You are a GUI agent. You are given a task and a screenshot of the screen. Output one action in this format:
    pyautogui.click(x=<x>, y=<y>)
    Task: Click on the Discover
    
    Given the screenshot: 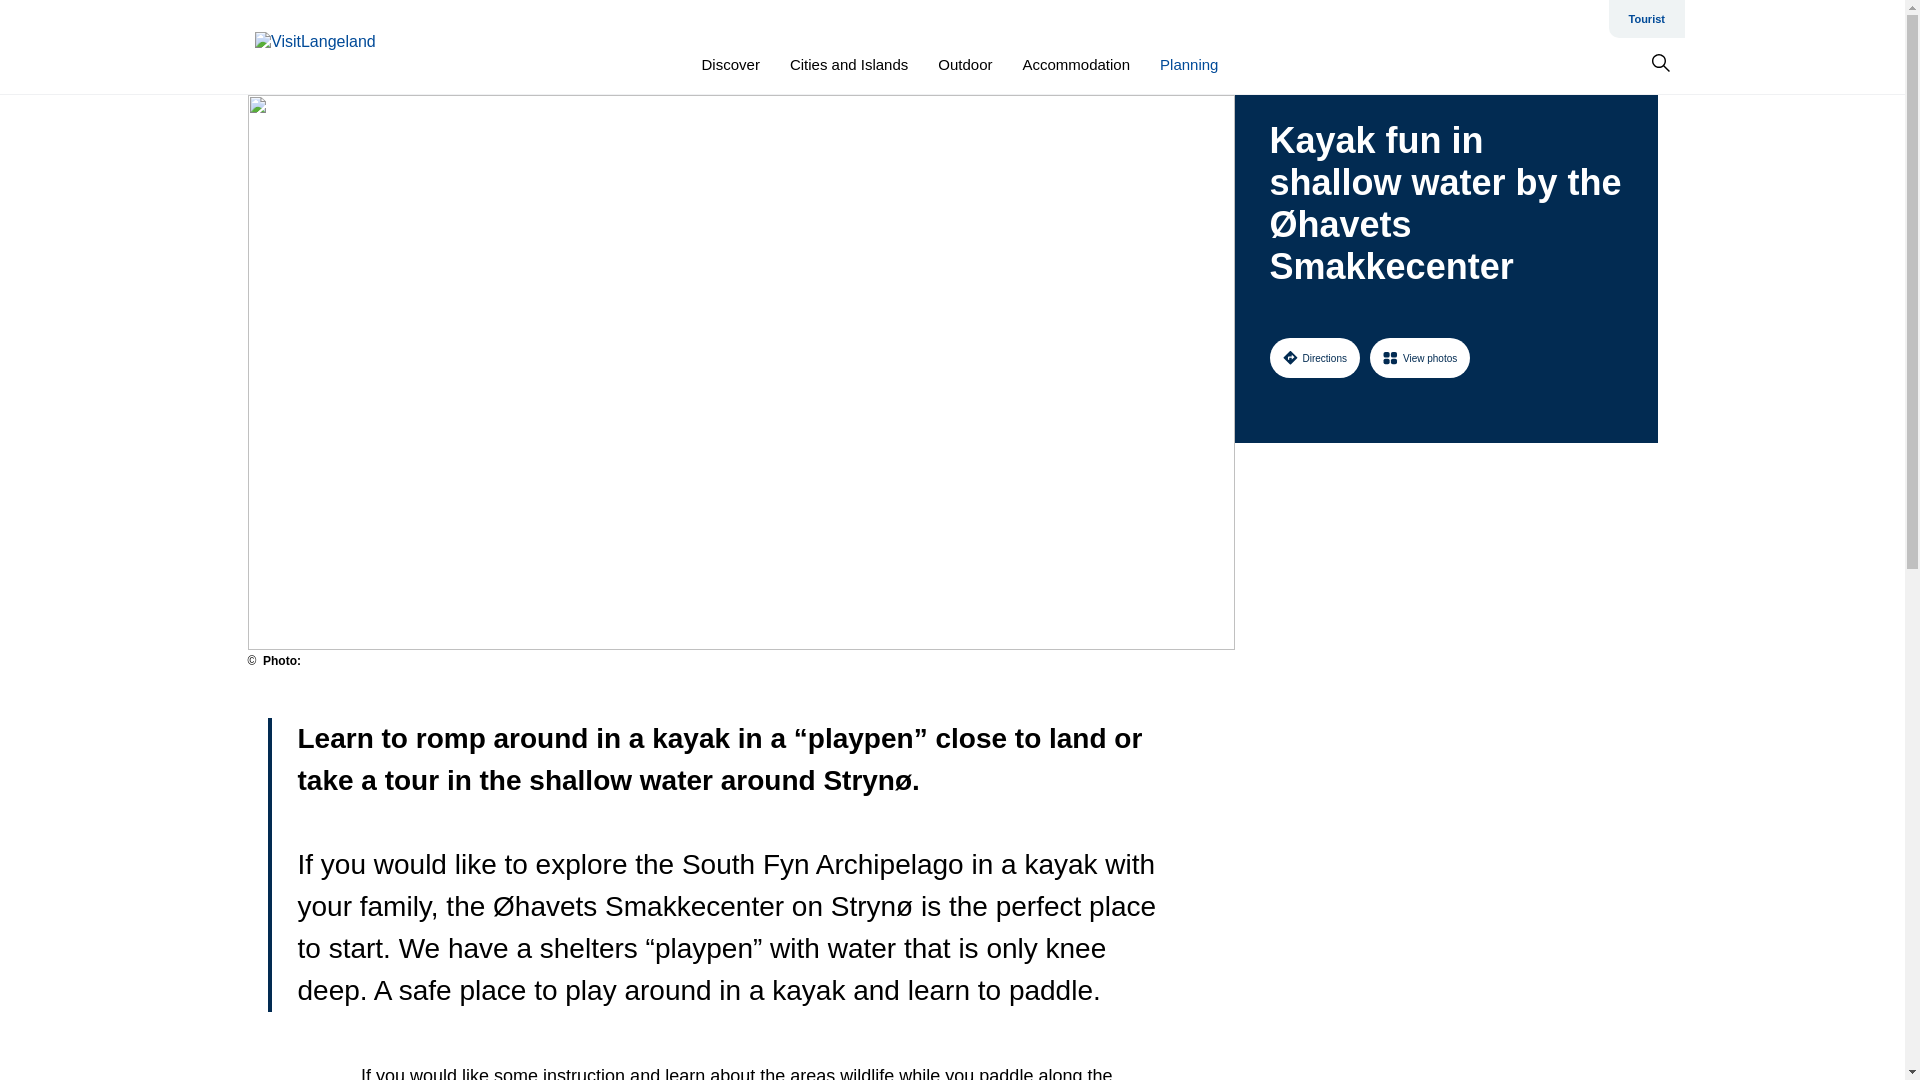 What is the action you would take?
    pyautogui.click(x=731, y=64)
    